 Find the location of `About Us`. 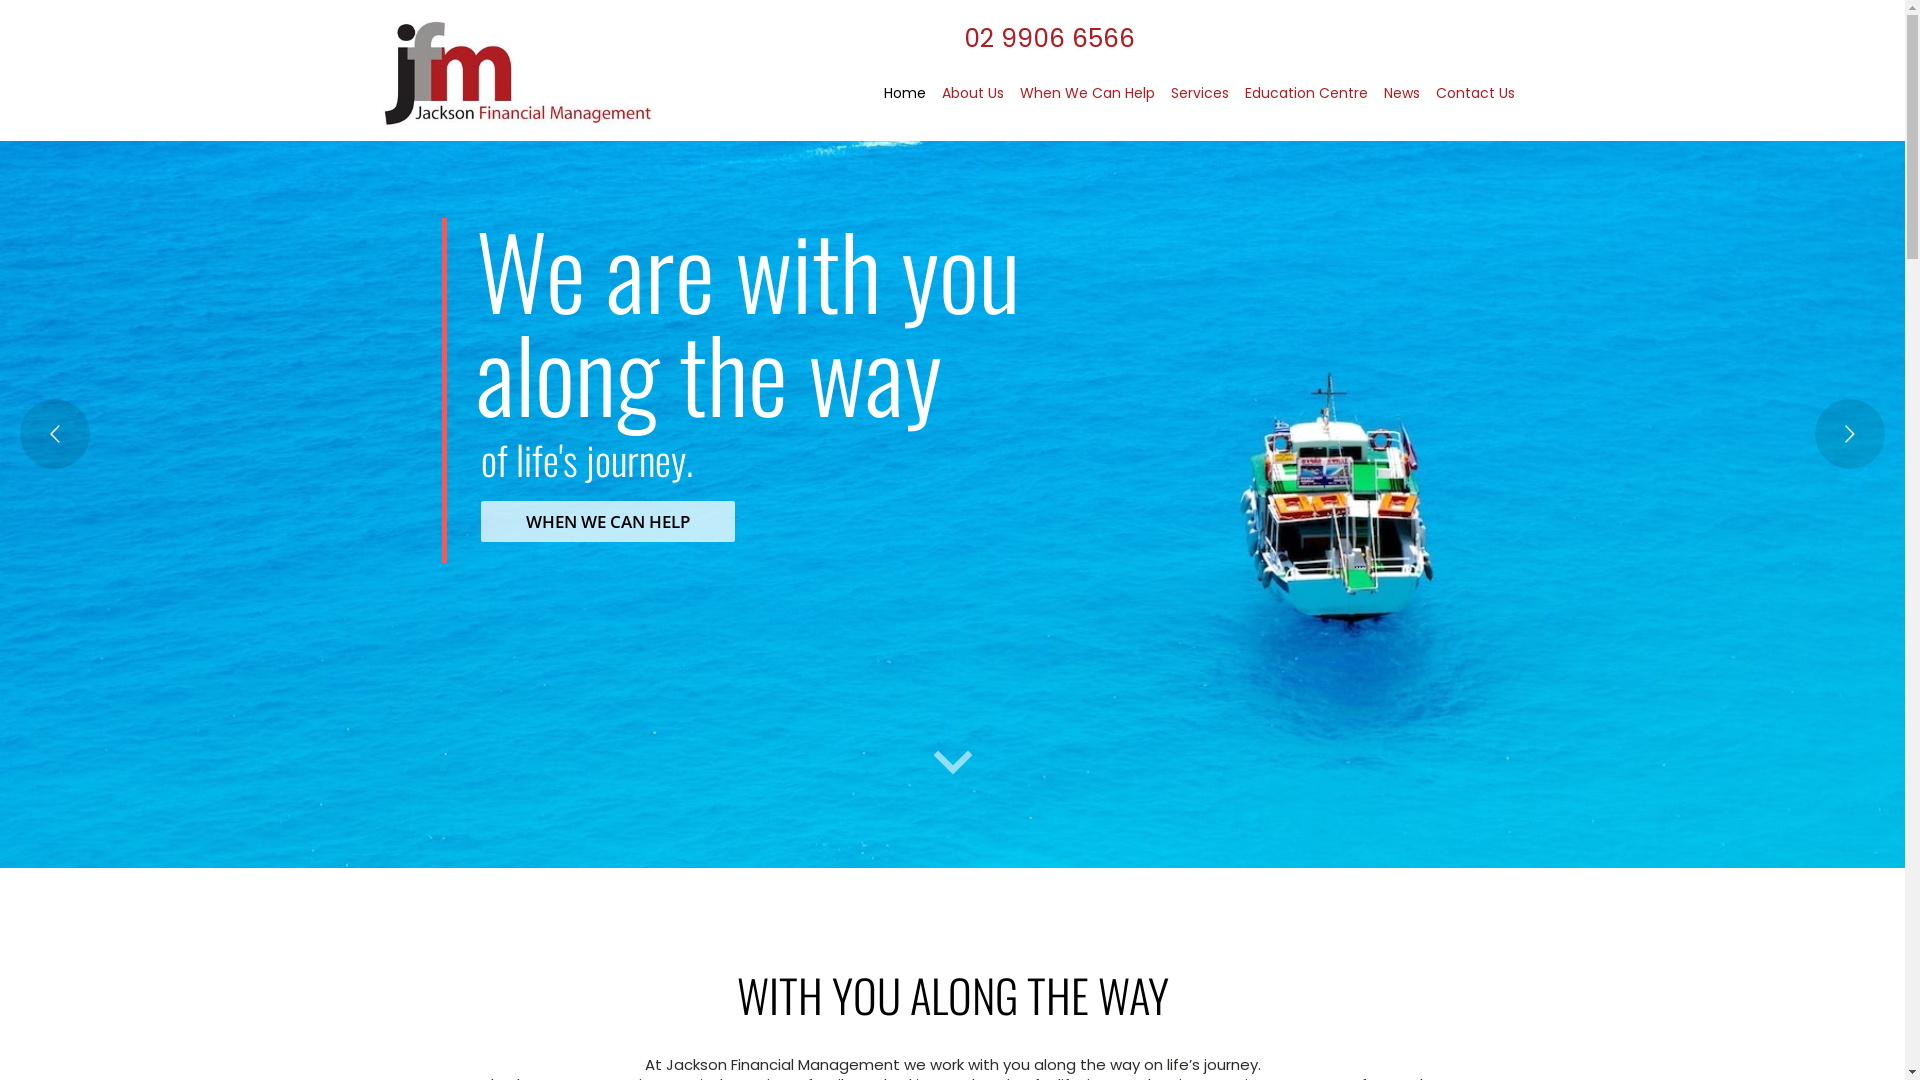

About Us is located at coordinates (973, 90).